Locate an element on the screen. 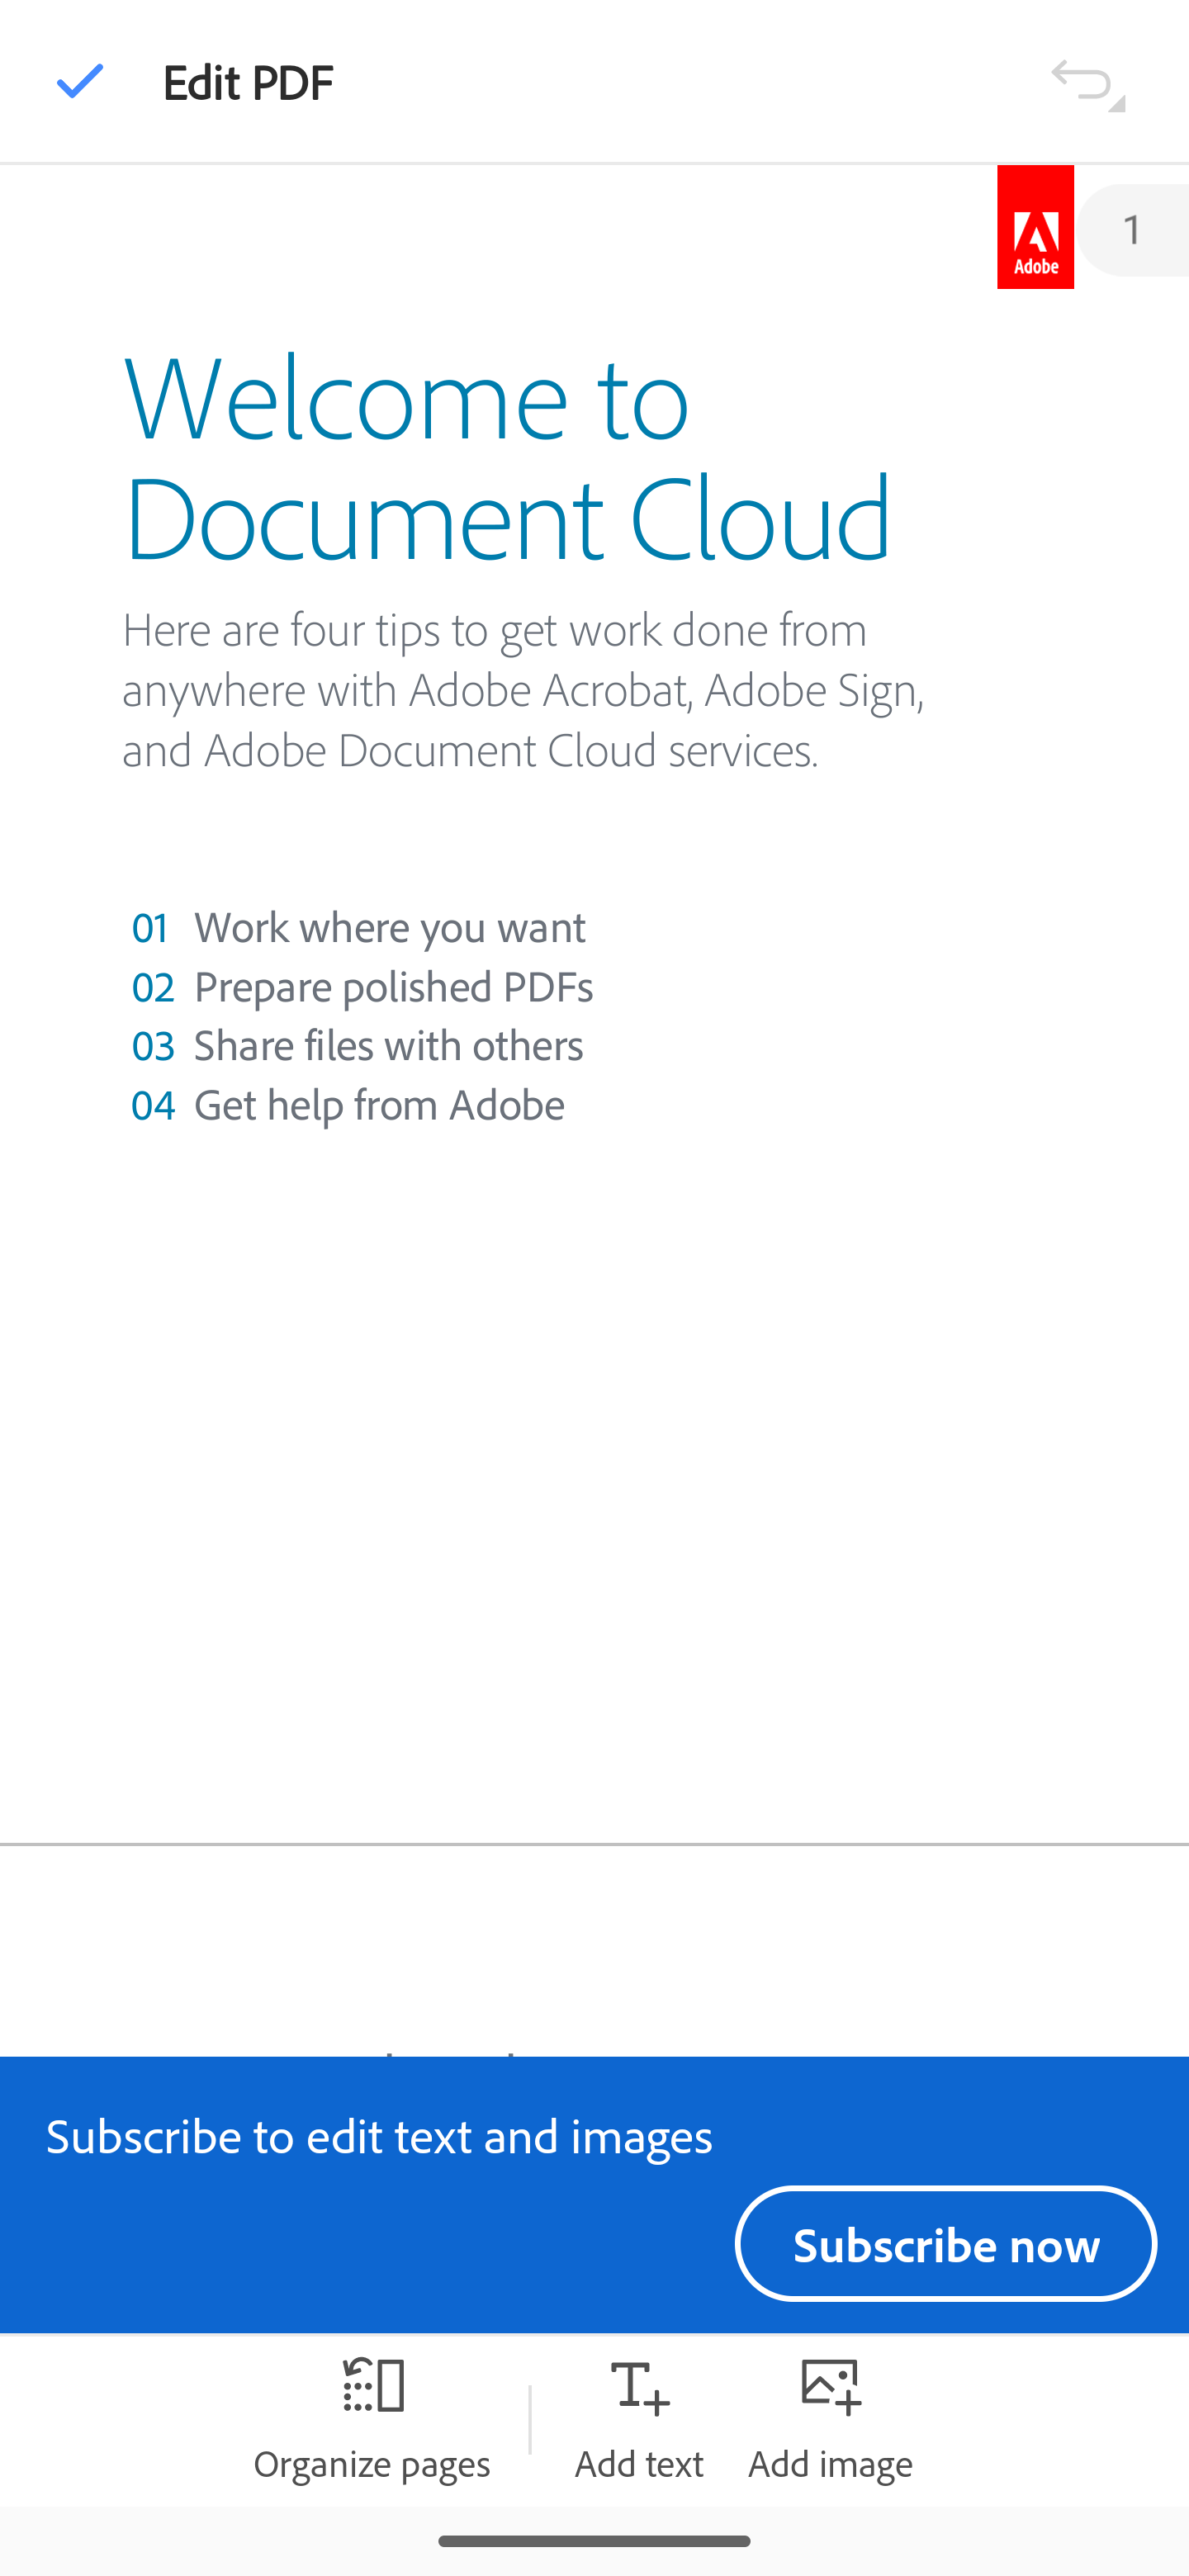 This screenshot has width=1189, height=2576. Subscribe now is located at coordinates (946, 2243).